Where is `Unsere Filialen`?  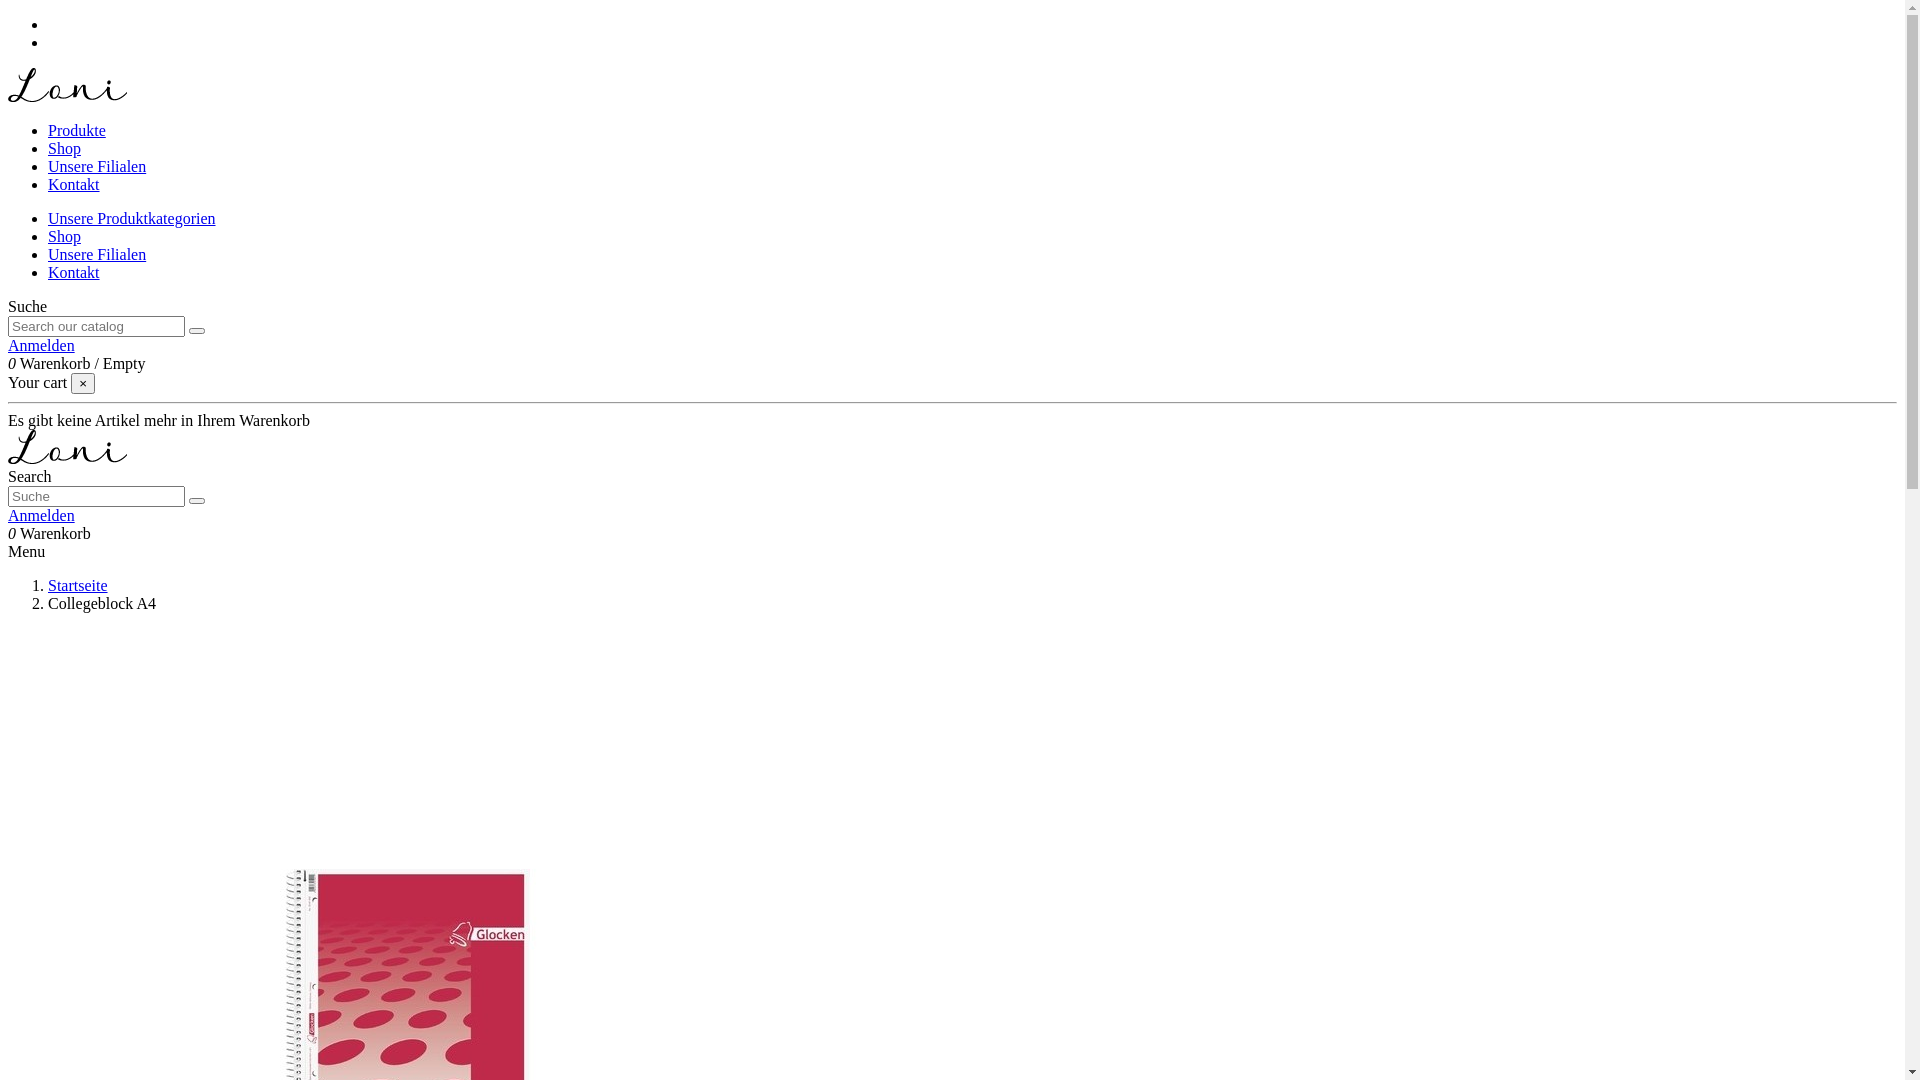
Unsere Filialen is located at coordinates (97, 166).